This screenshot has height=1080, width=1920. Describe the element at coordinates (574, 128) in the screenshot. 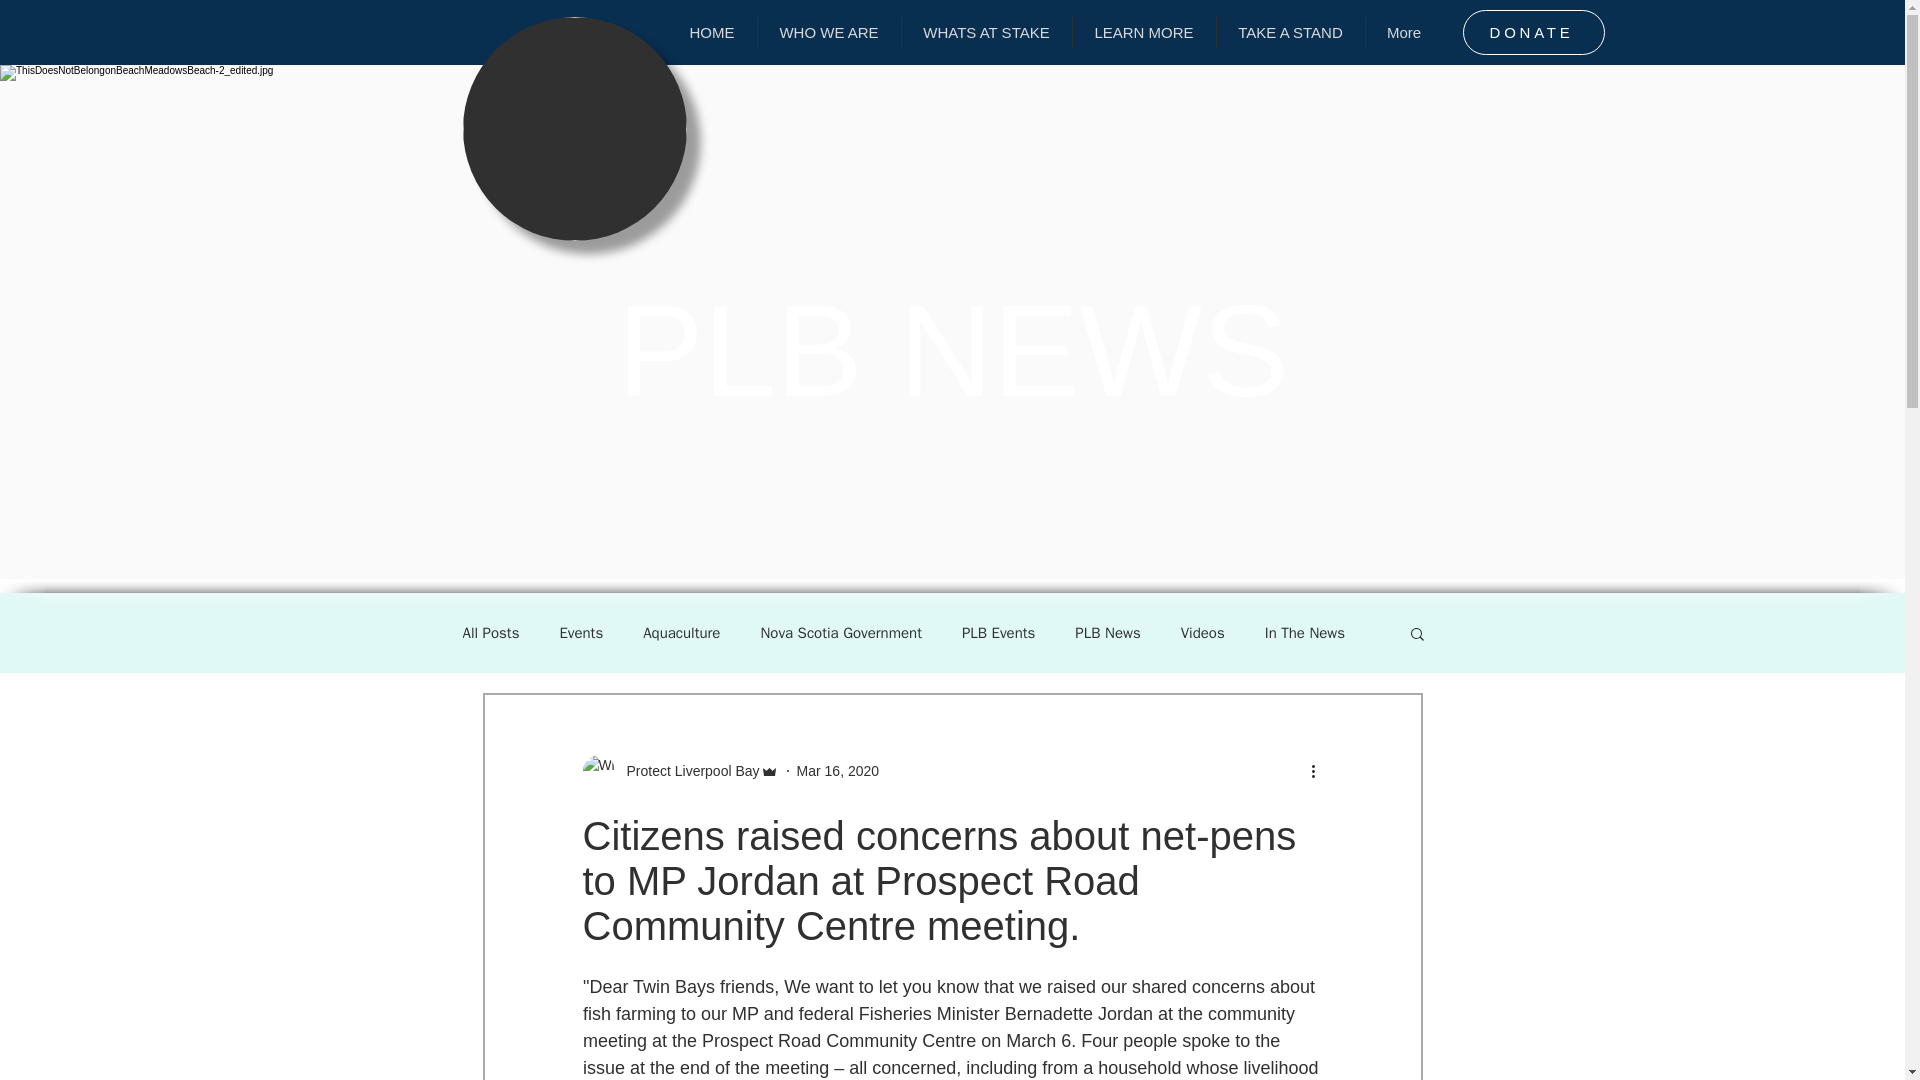

I see `Button-Logo.JPG` at that location.